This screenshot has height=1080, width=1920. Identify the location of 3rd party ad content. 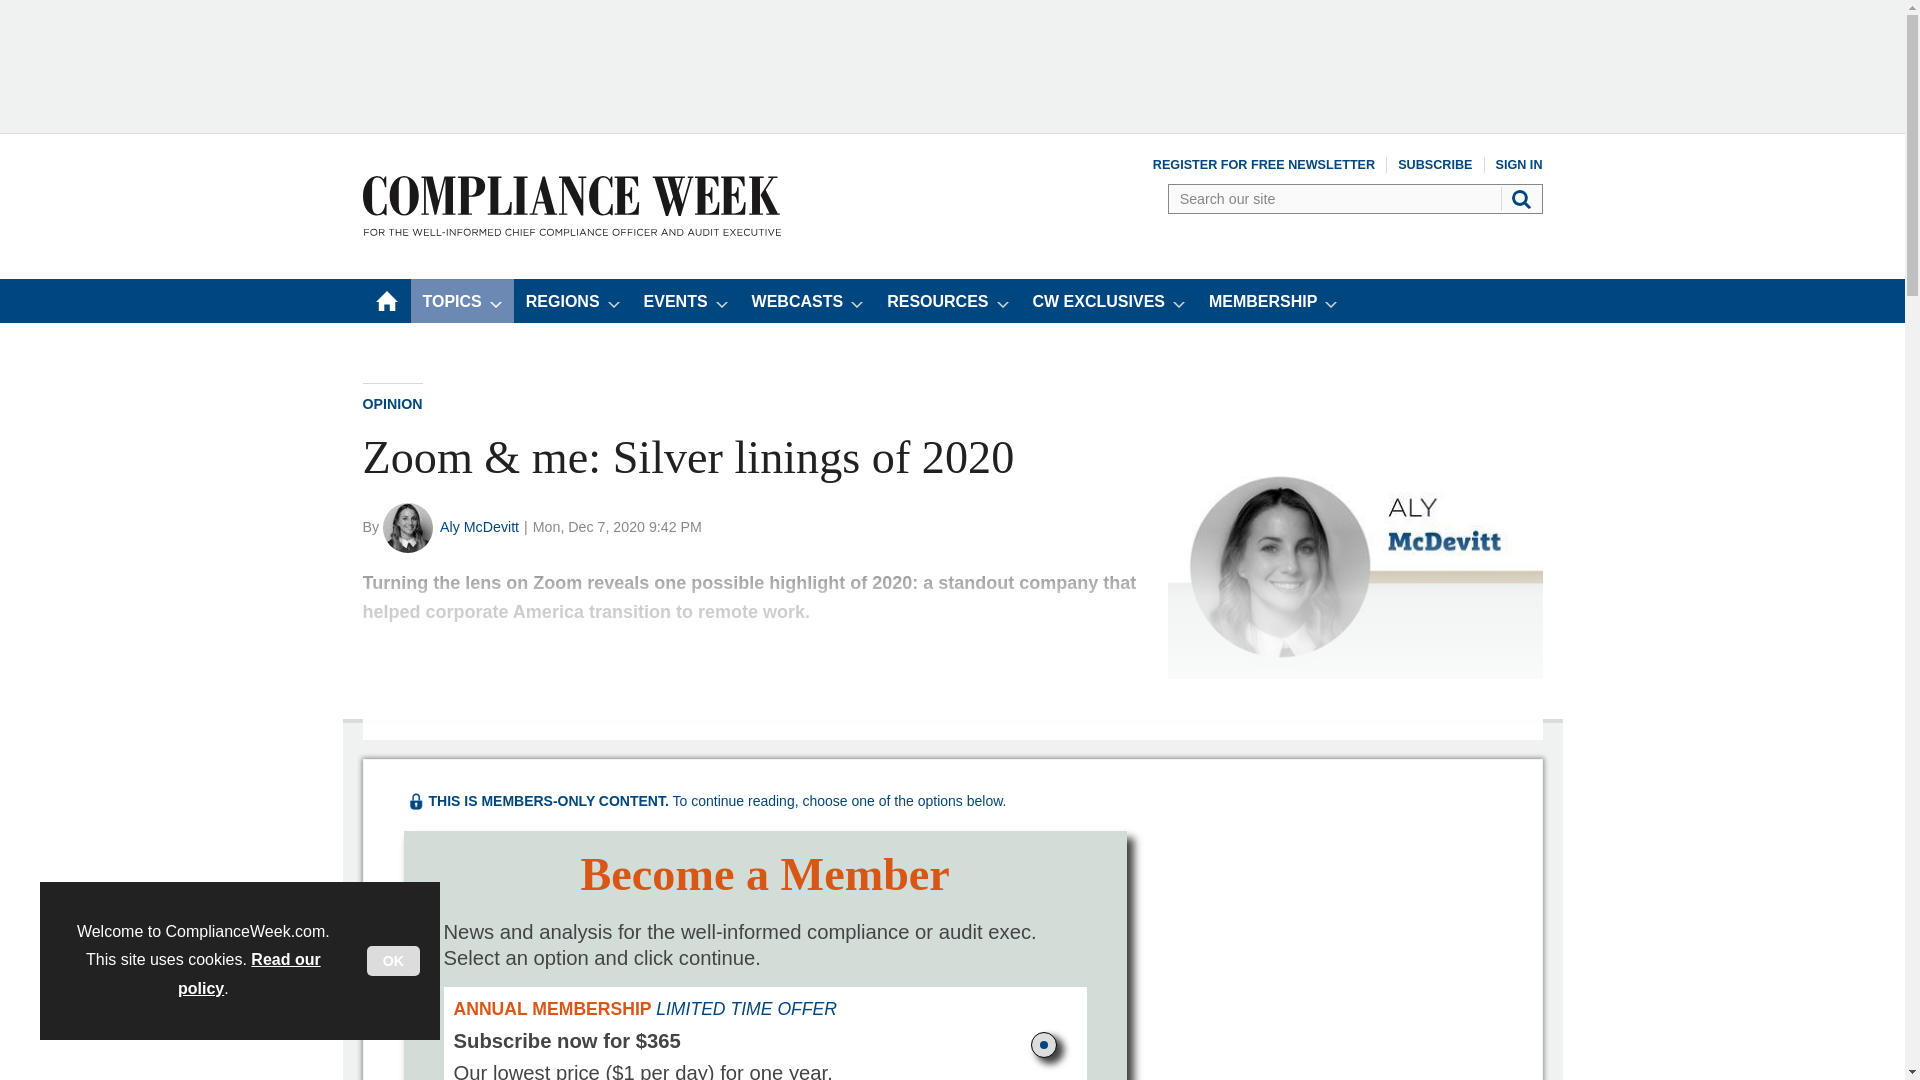
(951, 64).